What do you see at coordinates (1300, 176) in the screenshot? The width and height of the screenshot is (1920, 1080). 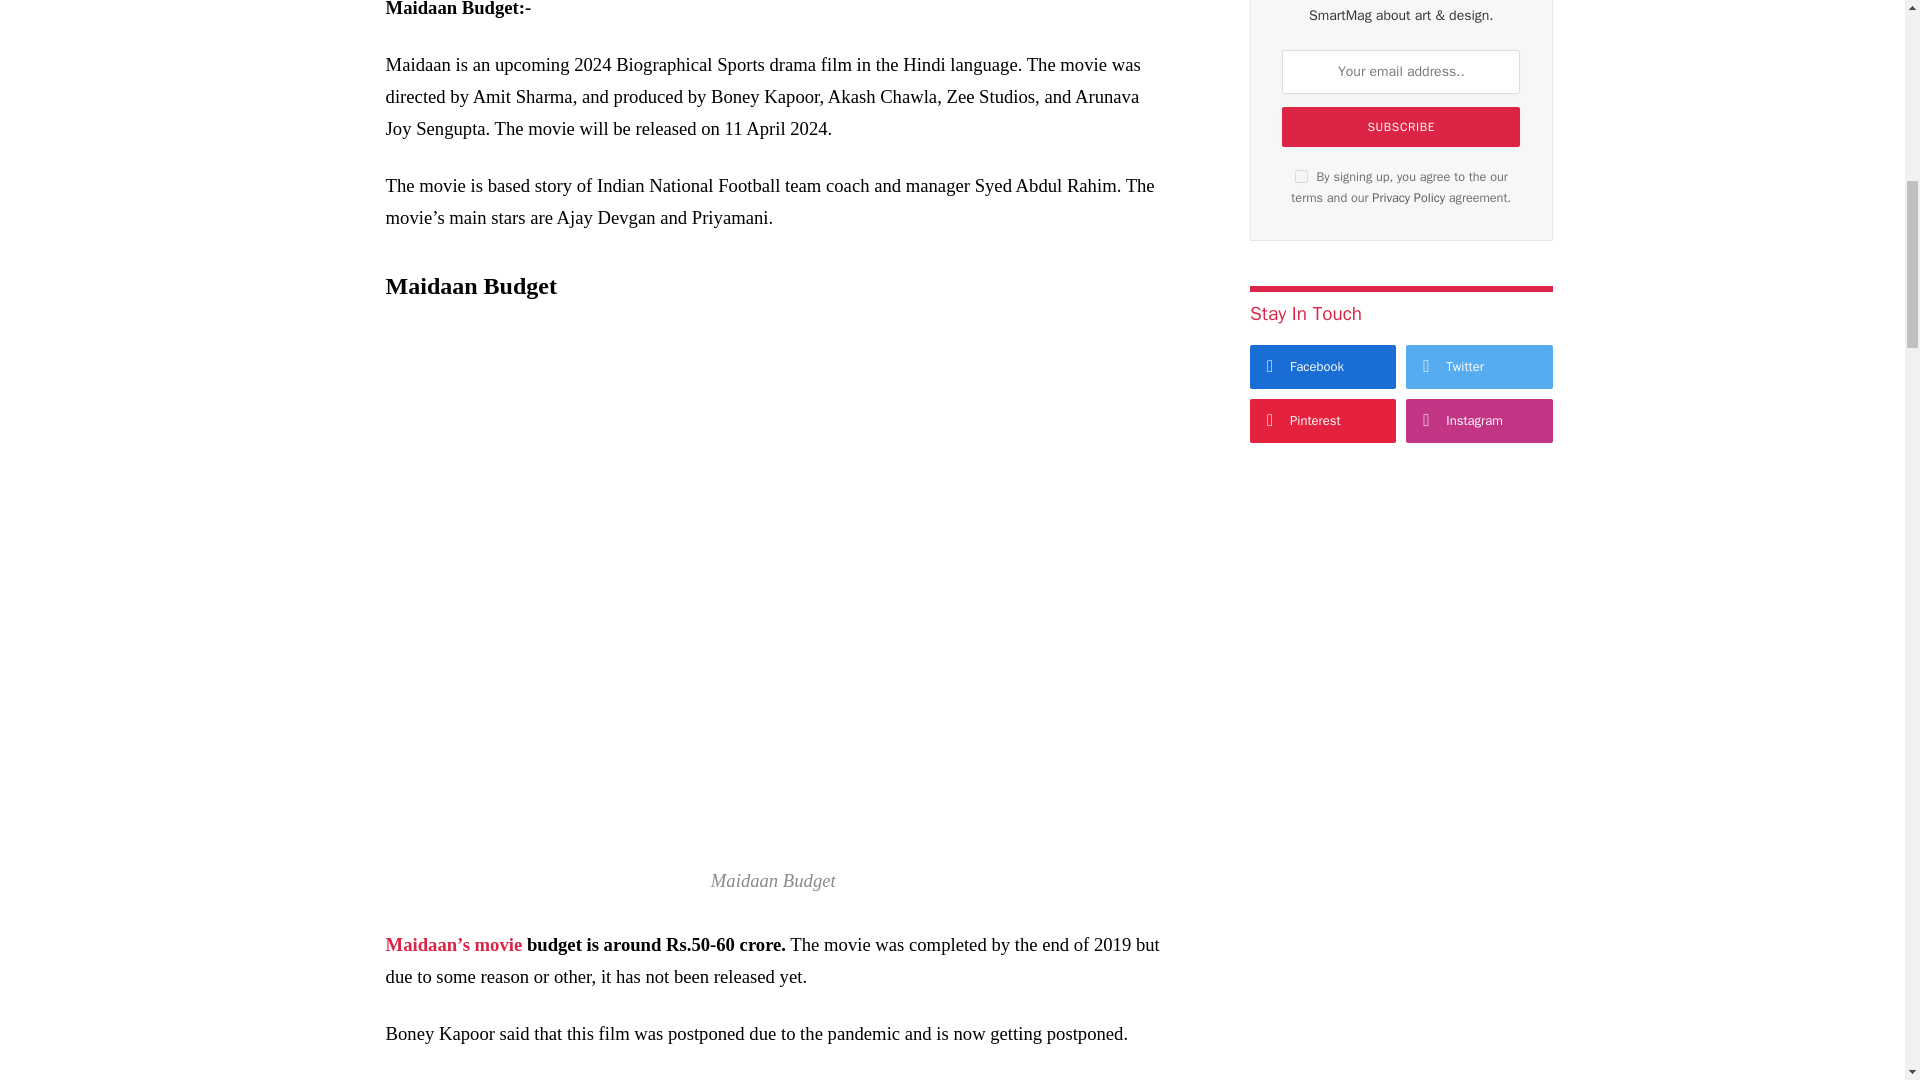 I see `on` at bounding box center [1300, 176].